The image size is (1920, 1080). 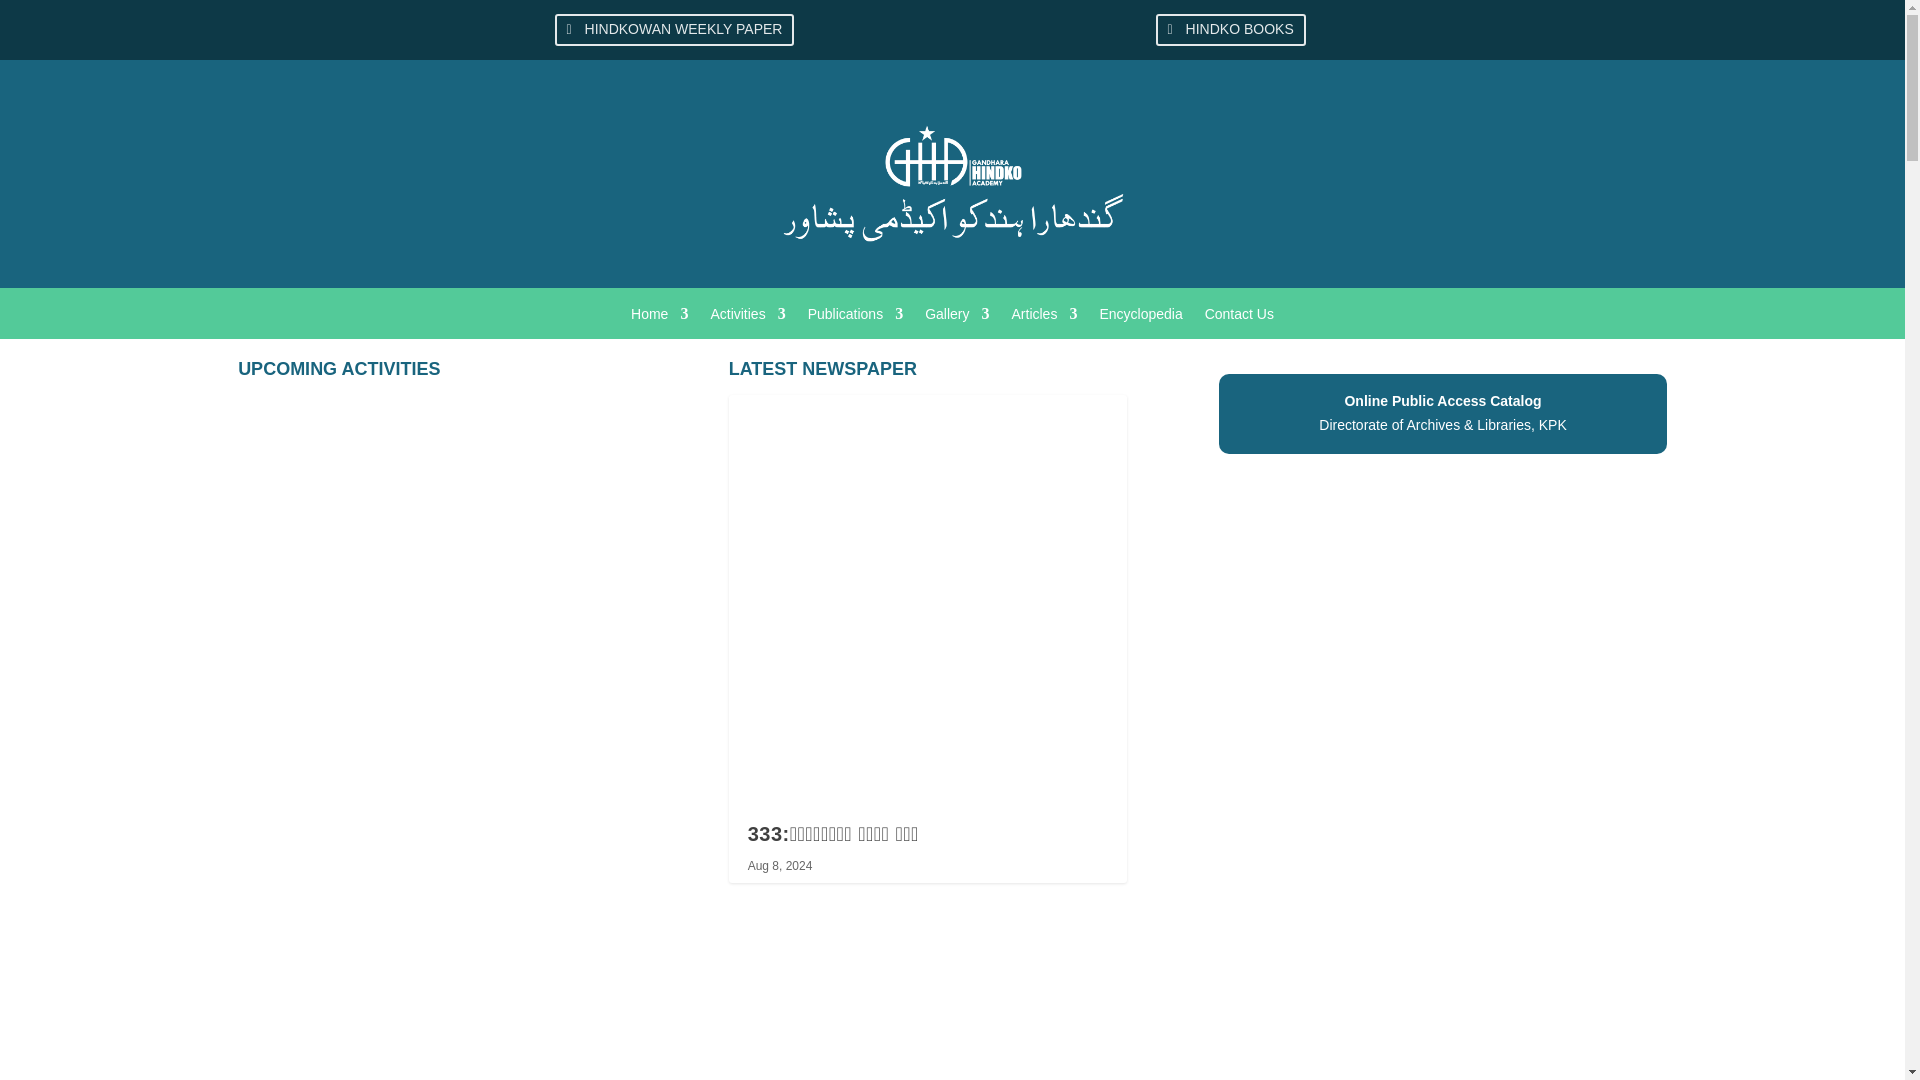 What do you see at coordinates (659, 318) in the screenshot?
I see `Home` at bounding box center [659, 318].